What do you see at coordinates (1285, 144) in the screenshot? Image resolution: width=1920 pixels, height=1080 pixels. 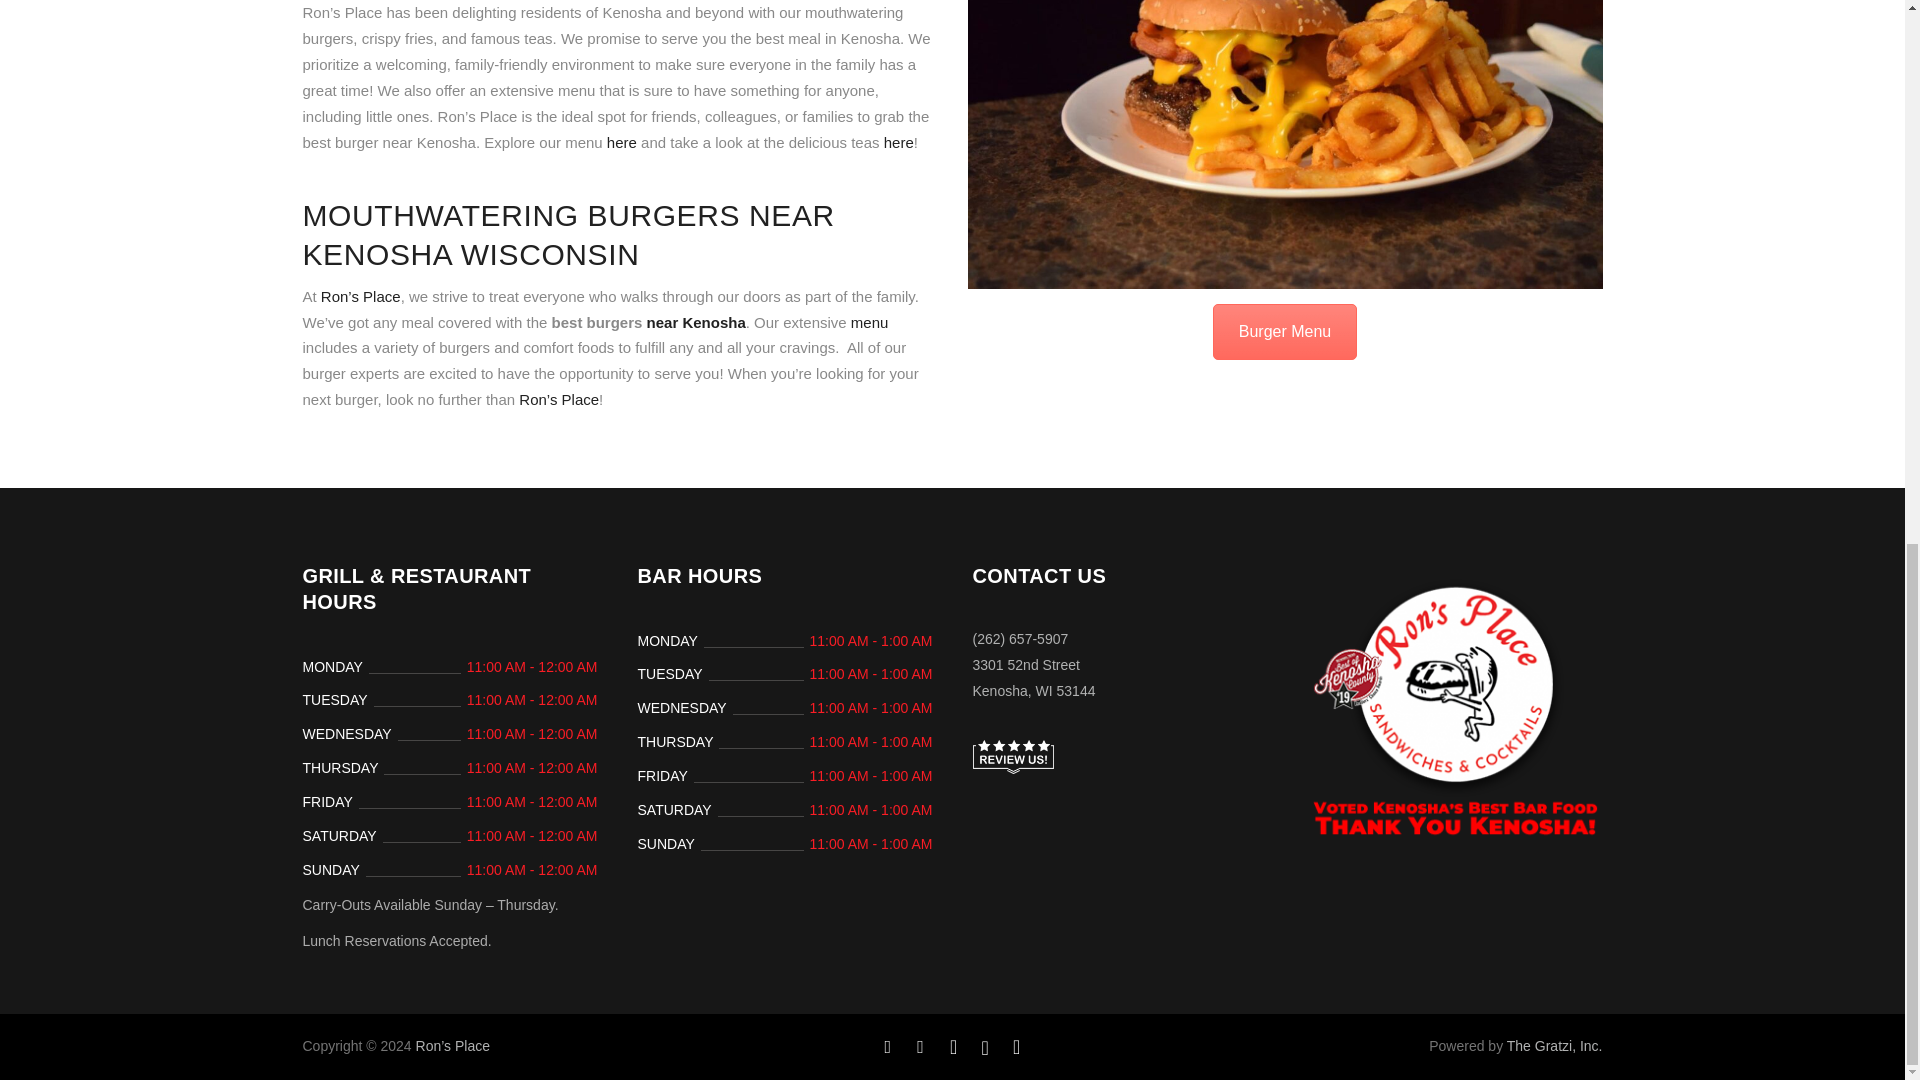 I see `The BEST Burger near Kenosha` at bounding box center [1285, 144].